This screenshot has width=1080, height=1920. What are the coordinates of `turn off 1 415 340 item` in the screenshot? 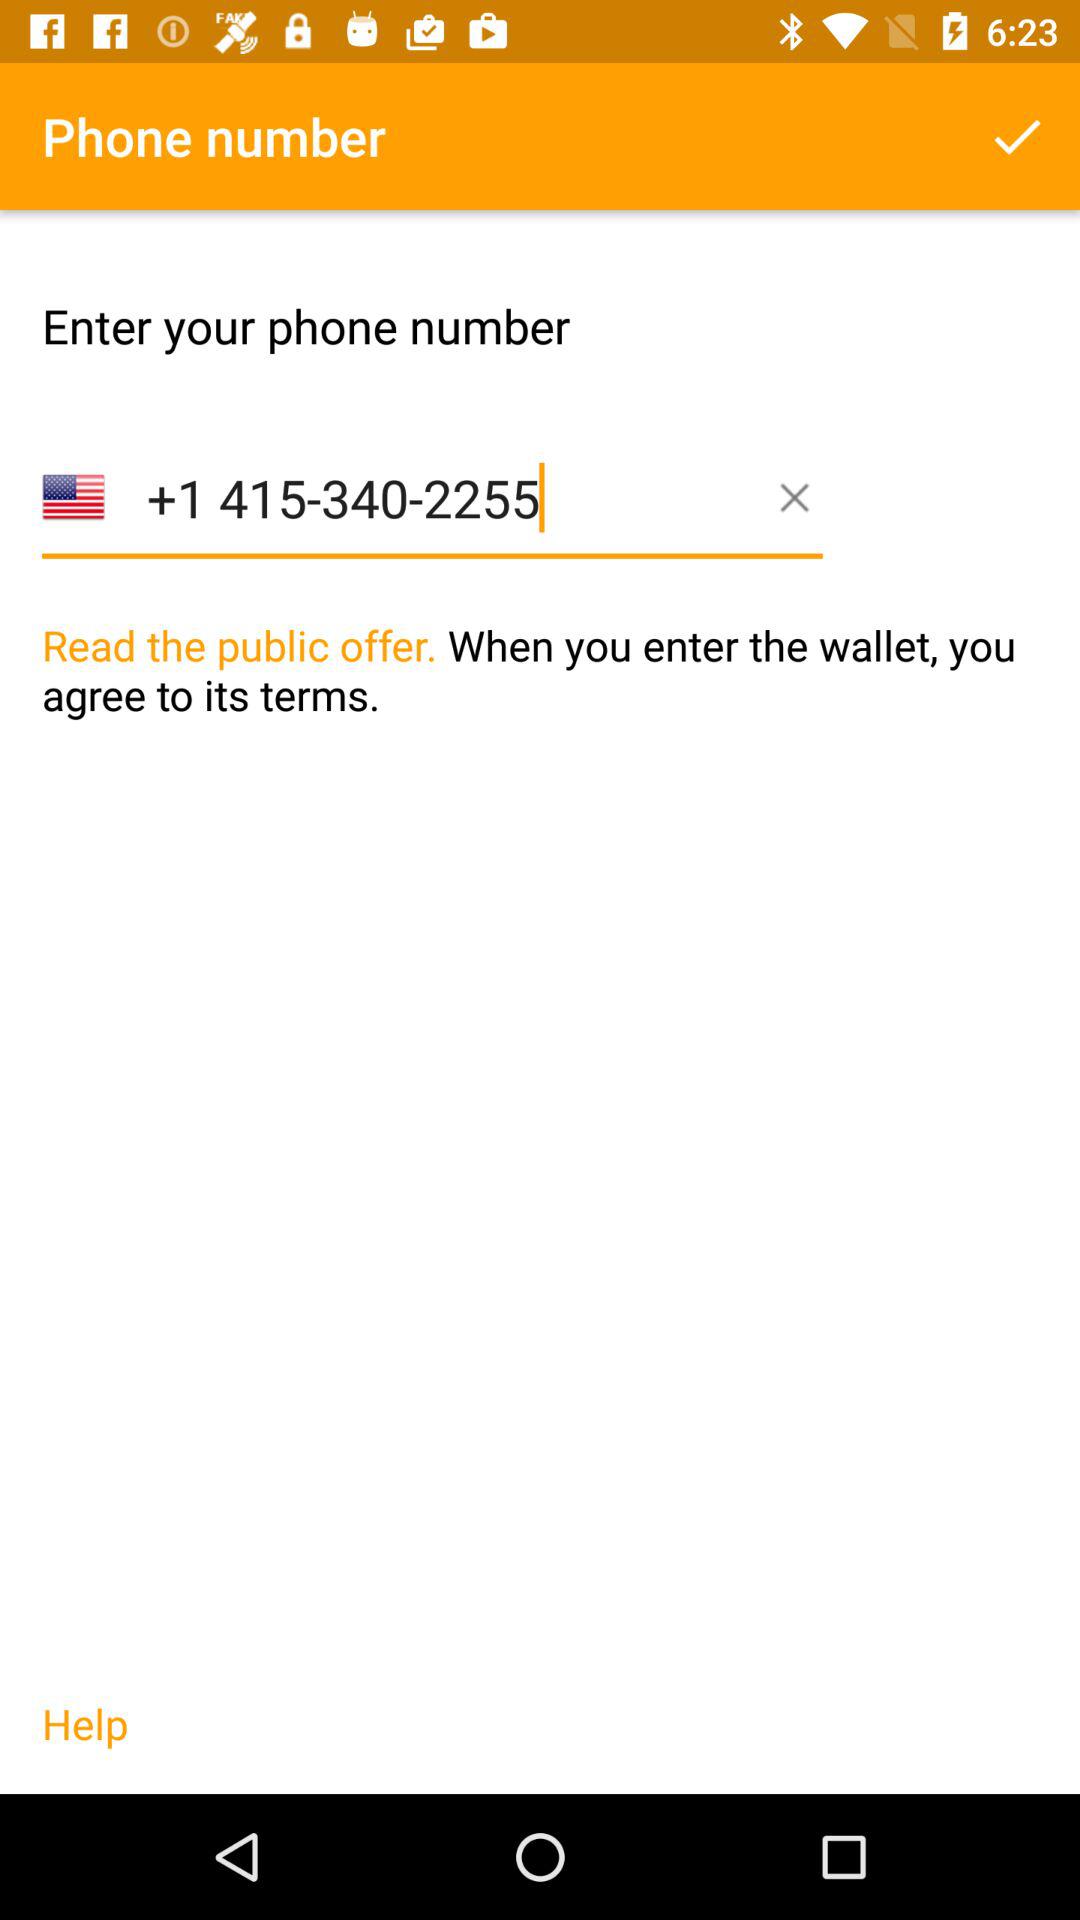 It's located at (432, 528).